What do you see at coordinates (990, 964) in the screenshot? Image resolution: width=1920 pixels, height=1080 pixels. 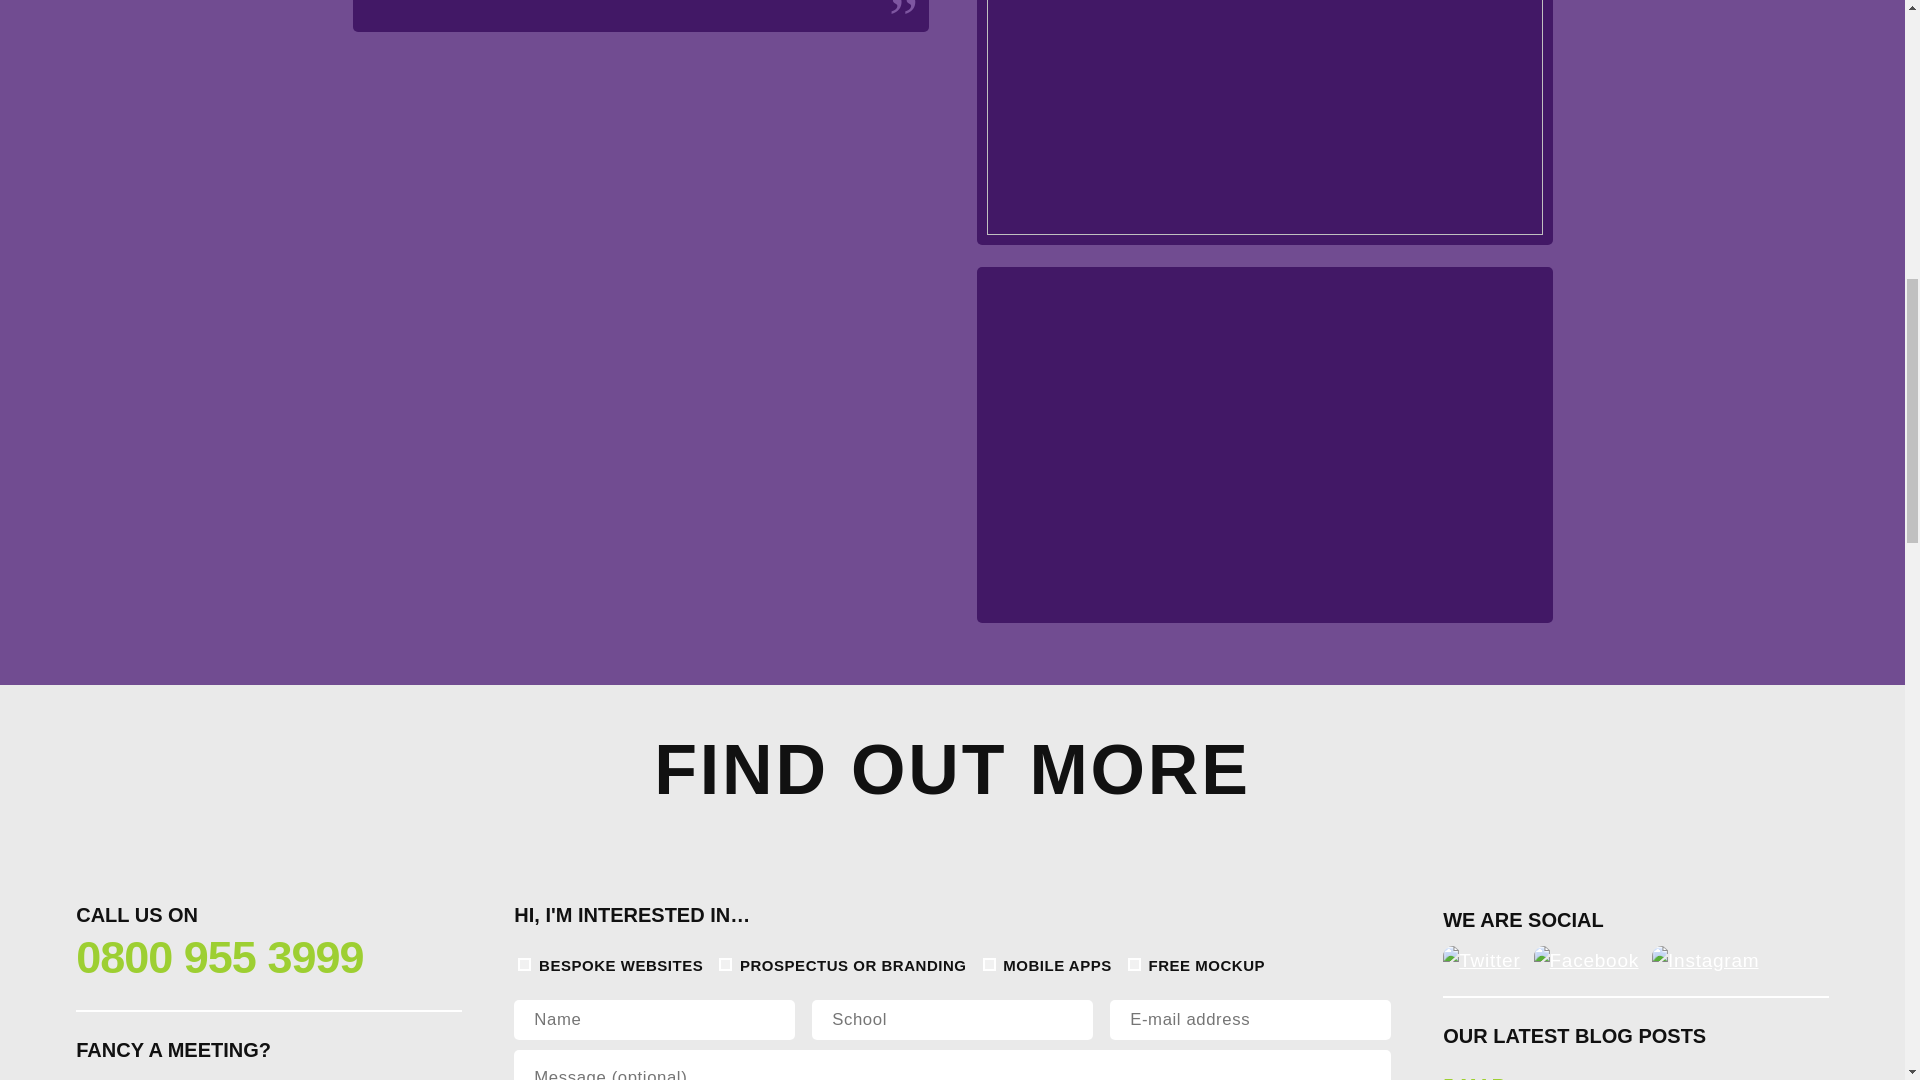 I see `Y` at bounding box center [990, 964].